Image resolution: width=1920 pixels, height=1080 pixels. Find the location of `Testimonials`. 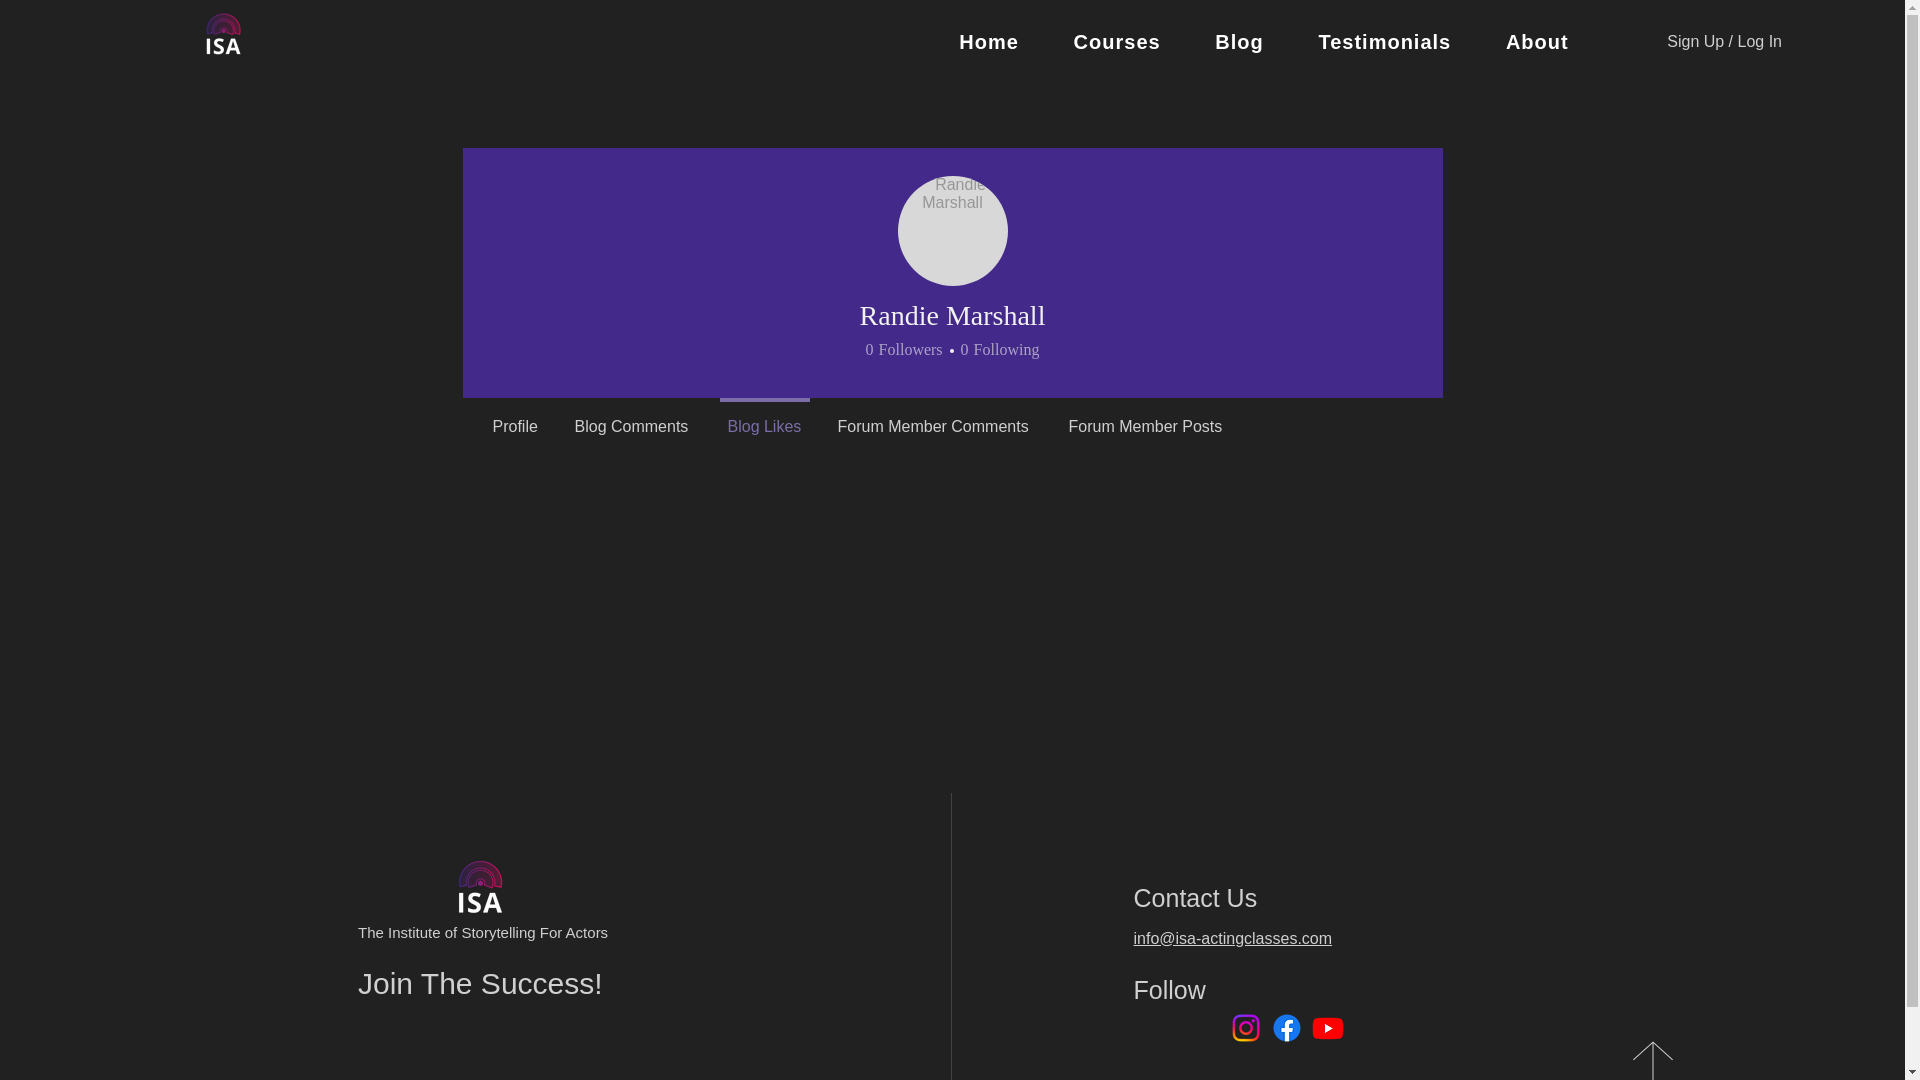

Testimonials is located at coordinates (1384, 42).